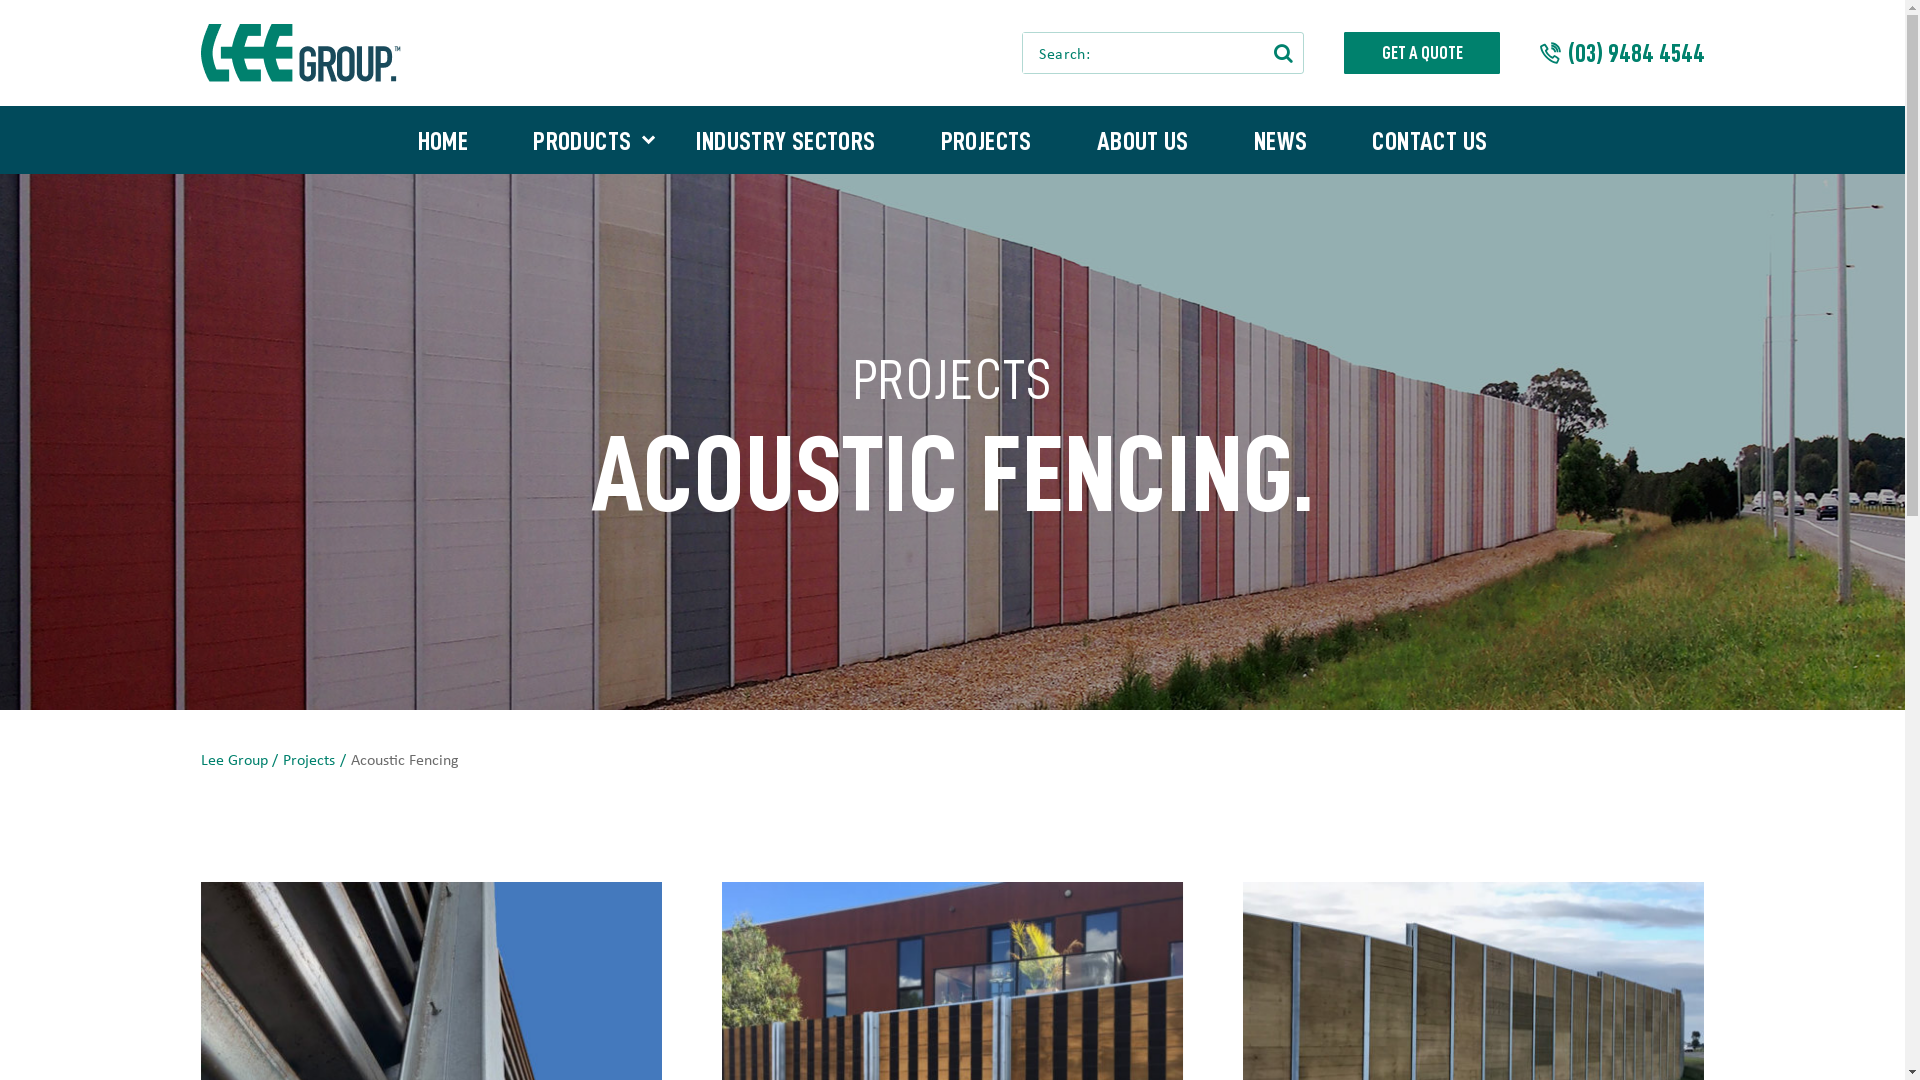 The width and height of the screenshot is (1920, 1080). Describe the element at coordinates (1422, 52) in the screenshot. I see `GET A QUOTE` at that location.